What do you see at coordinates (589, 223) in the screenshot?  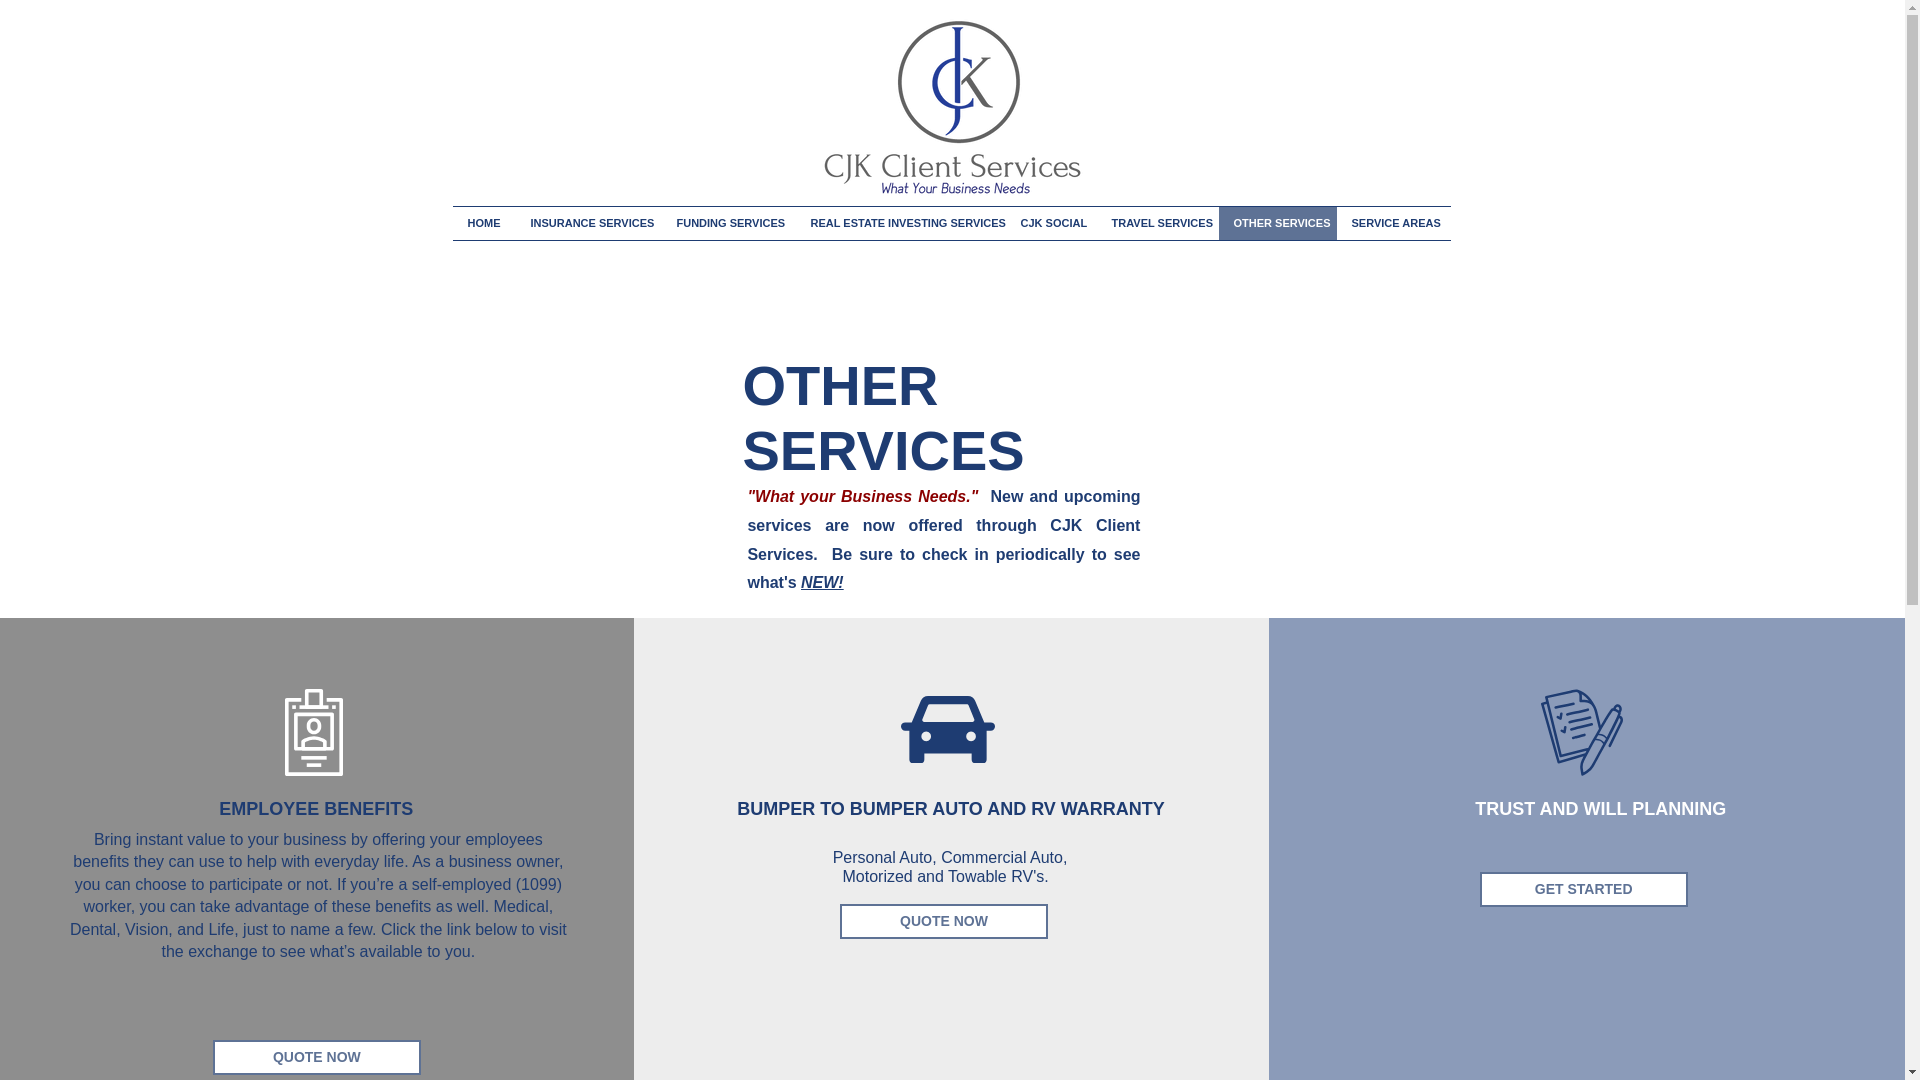 I see `INSURANCE SERVICES` at bounding box center [589, 223].